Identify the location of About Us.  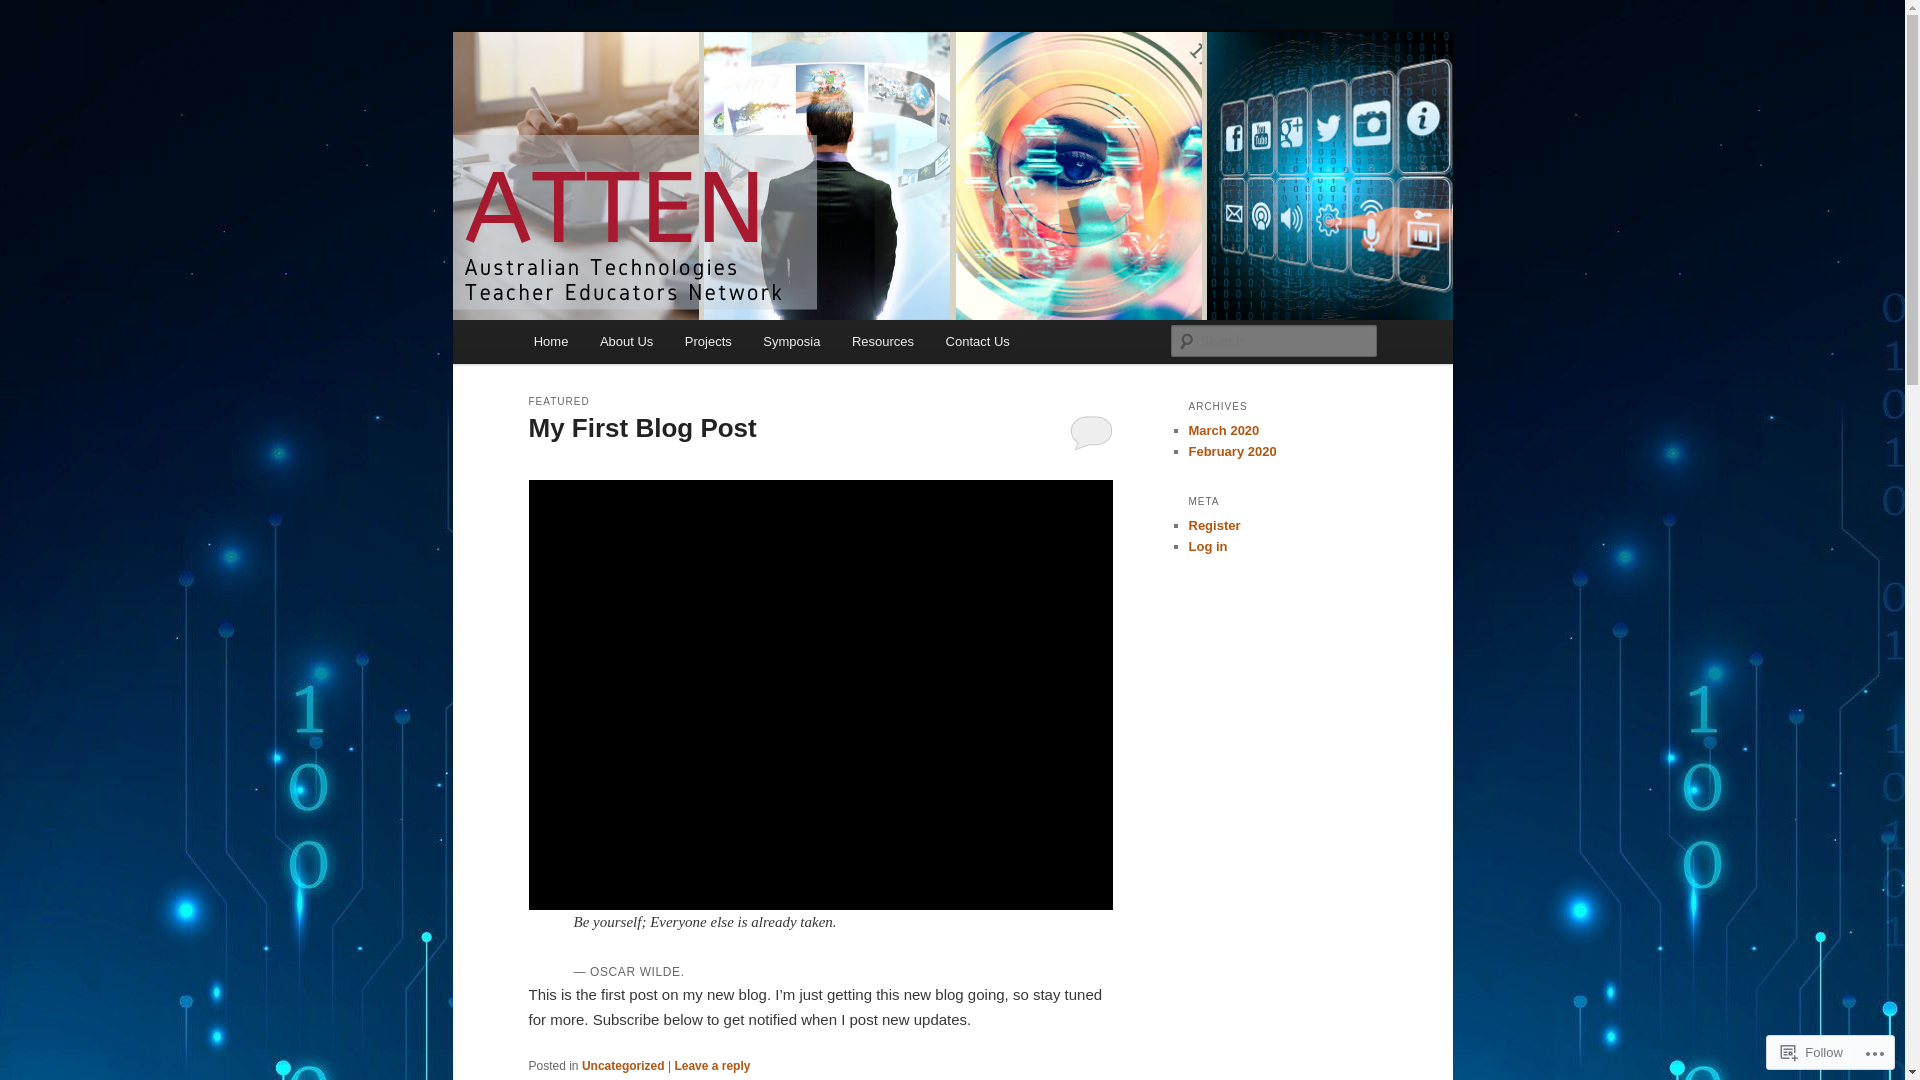
(626, 342).